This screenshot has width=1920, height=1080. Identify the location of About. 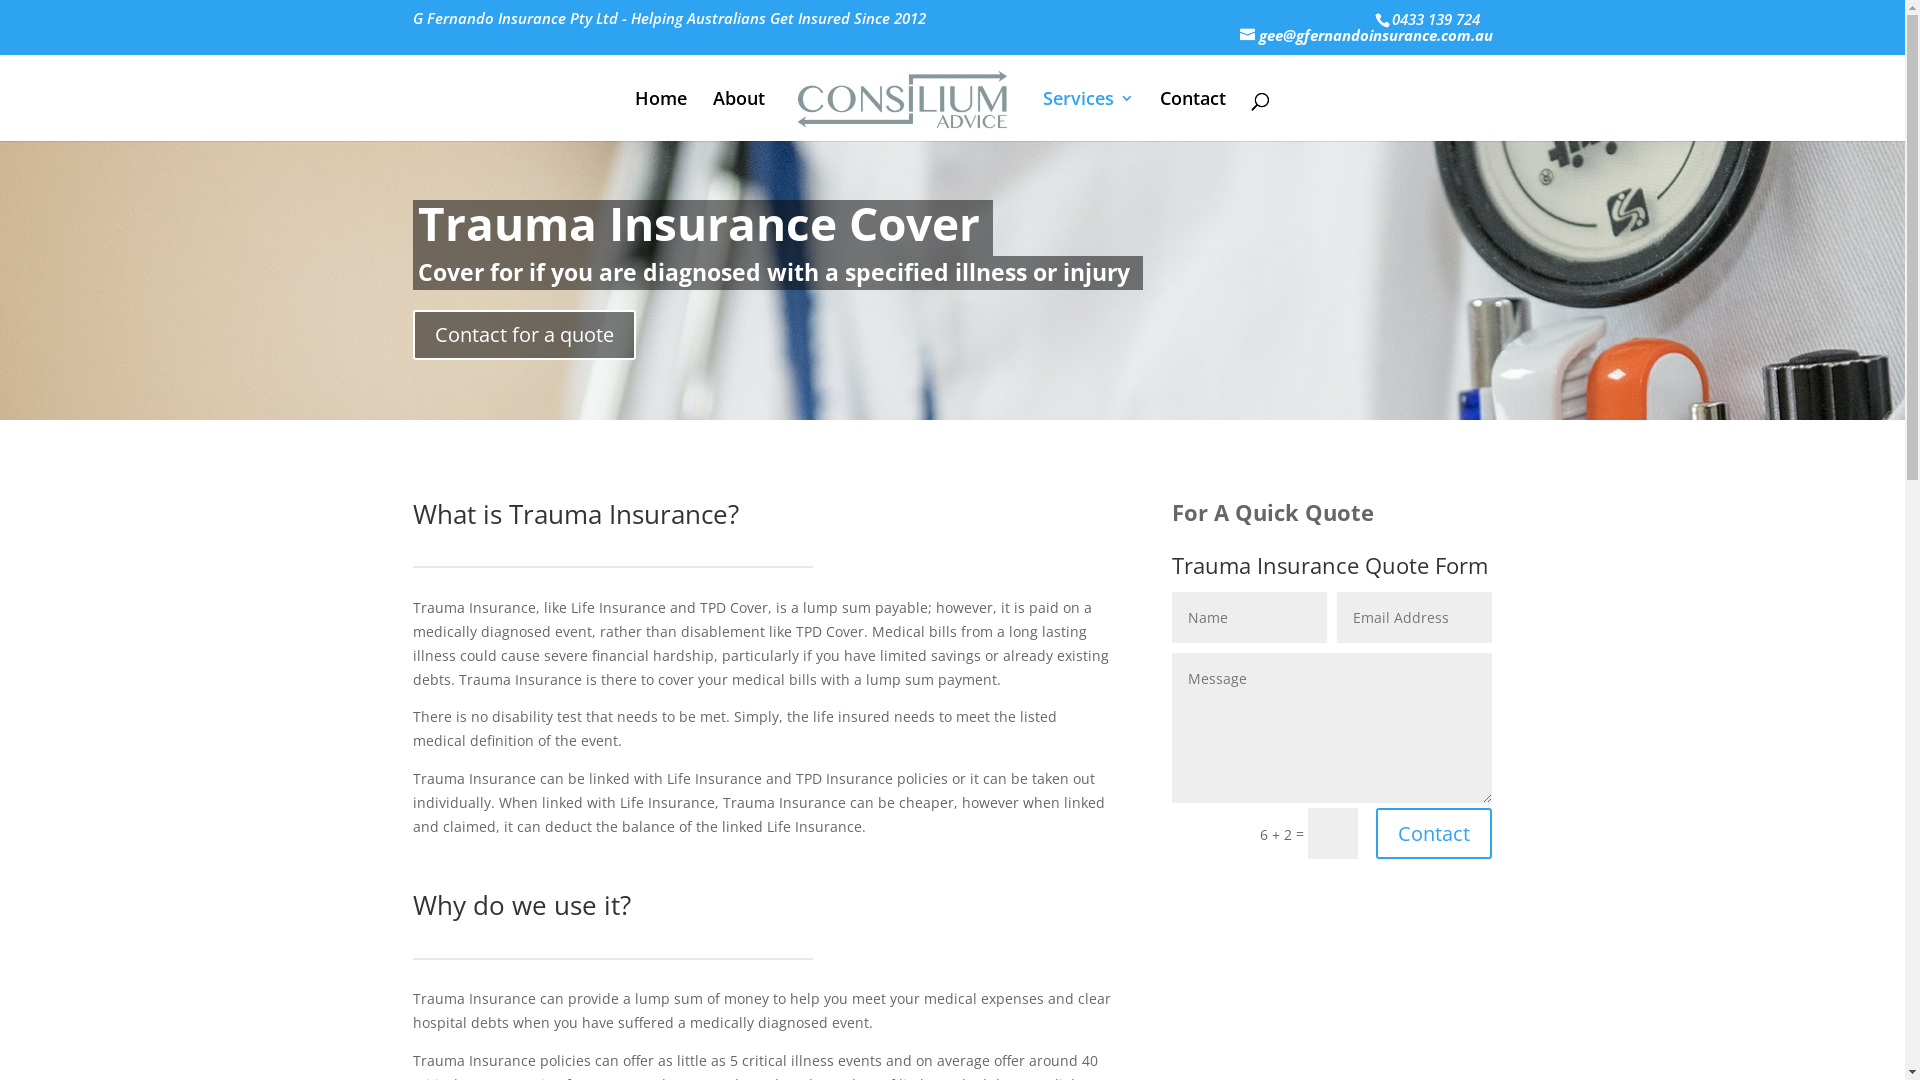
(739, 115).